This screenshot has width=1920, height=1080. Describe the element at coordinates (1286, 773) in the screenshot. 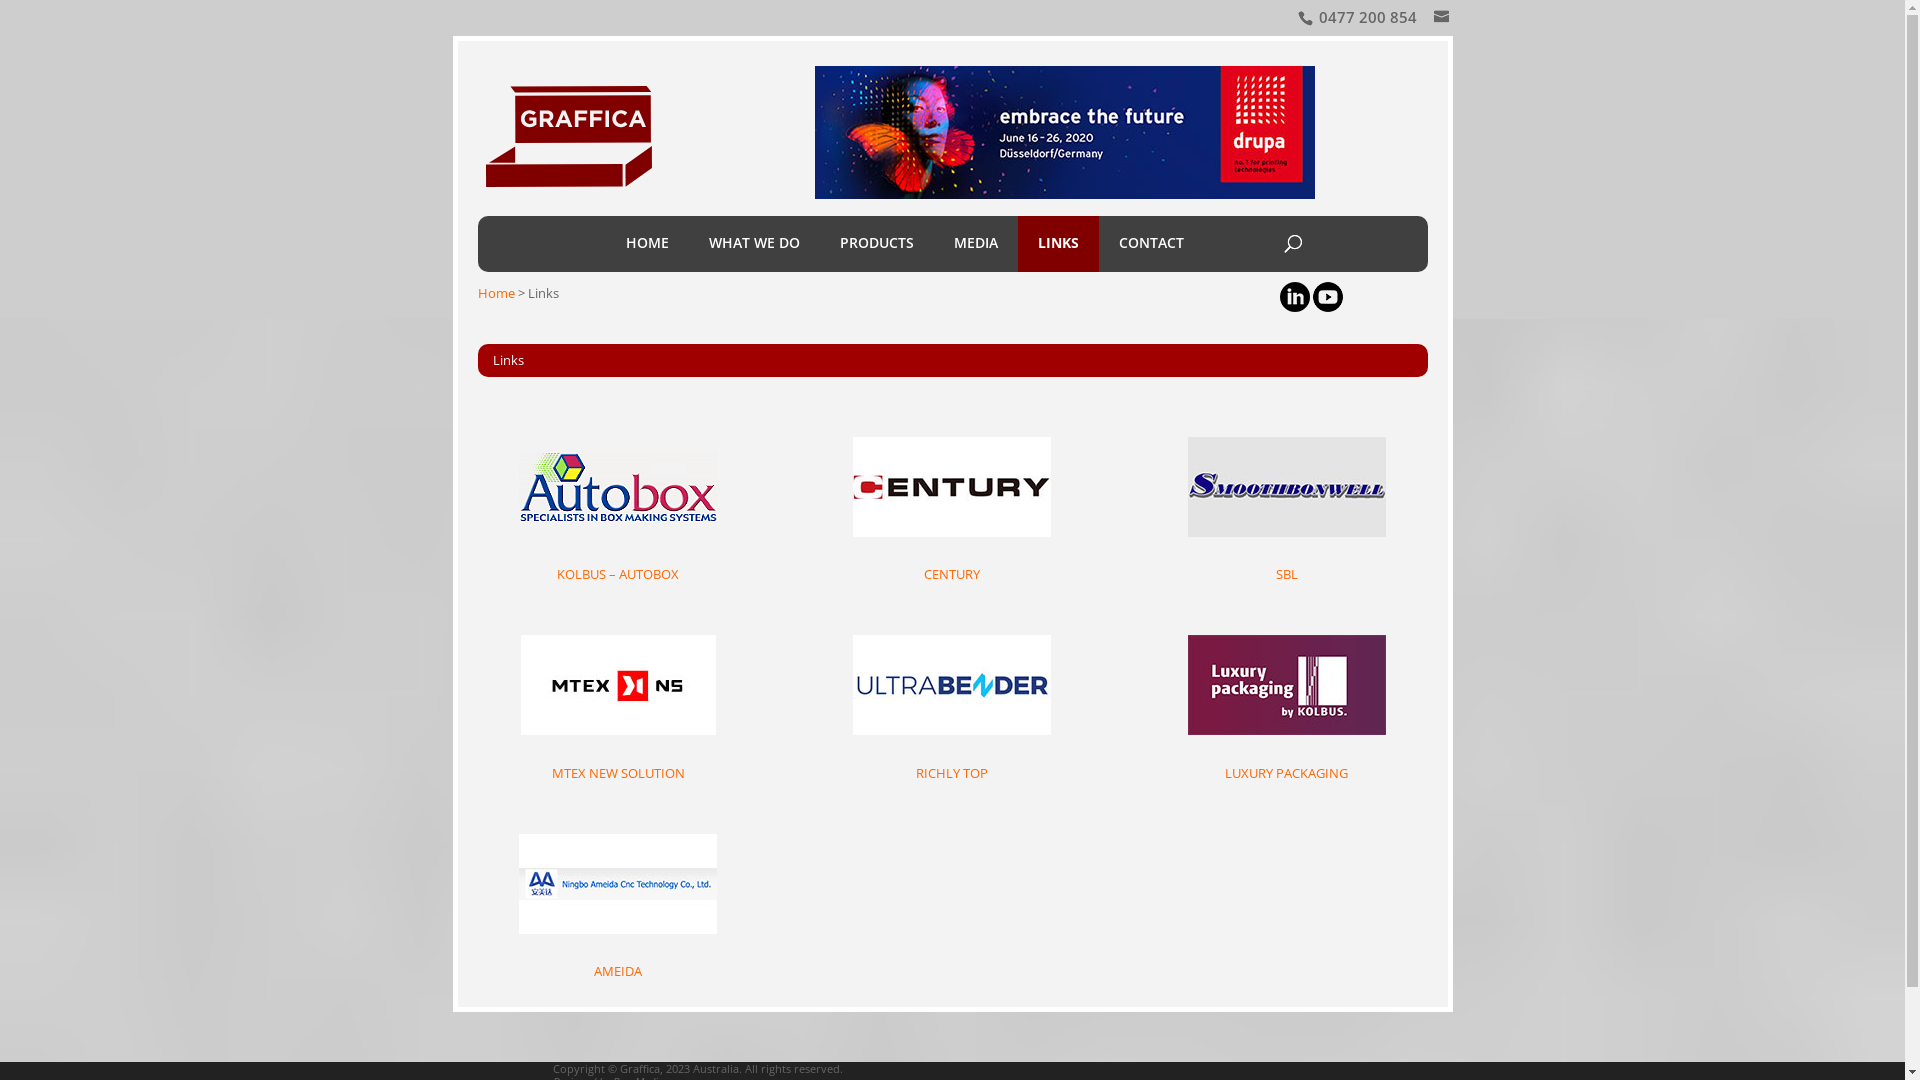

I see `LUXURY PACKAGING` at that location.